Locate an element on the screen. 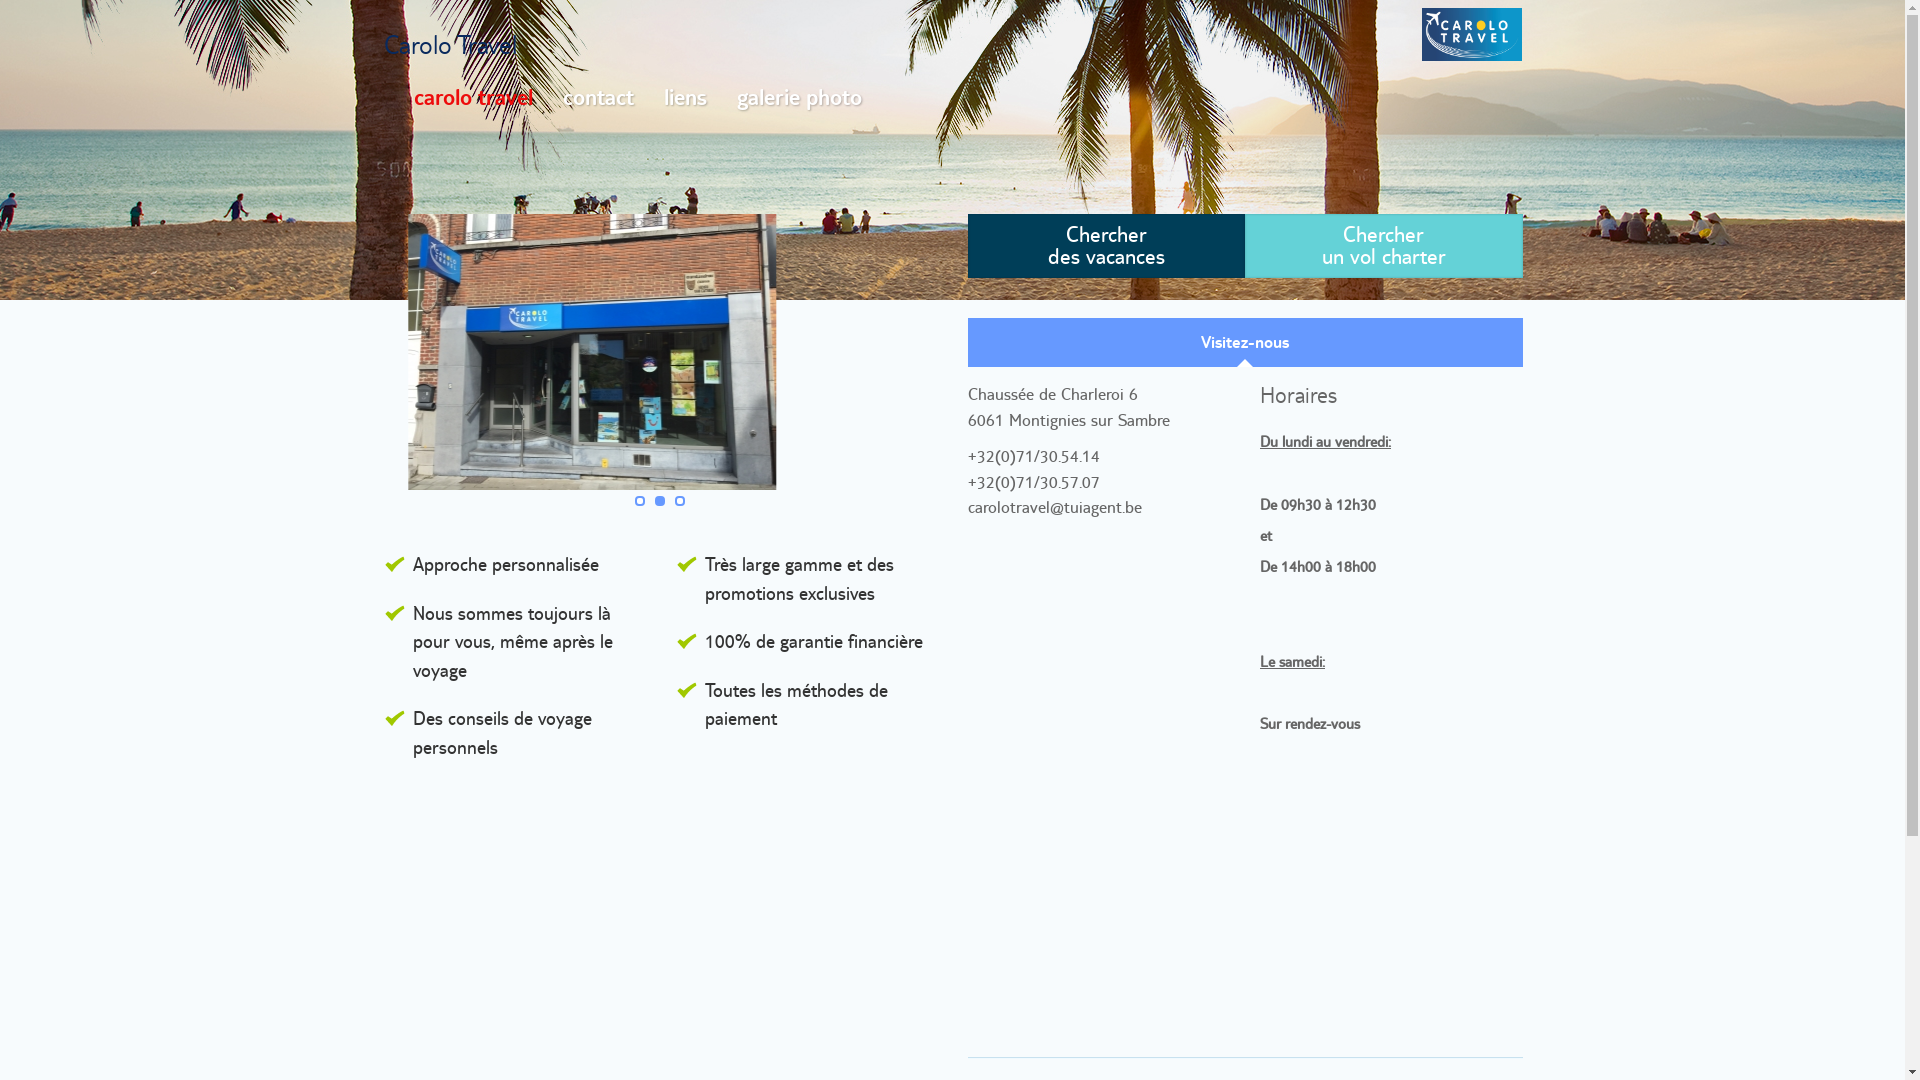 The width and height of the screenshot is (1920, 1080). carolo travel is located at coordinates (472, 97).